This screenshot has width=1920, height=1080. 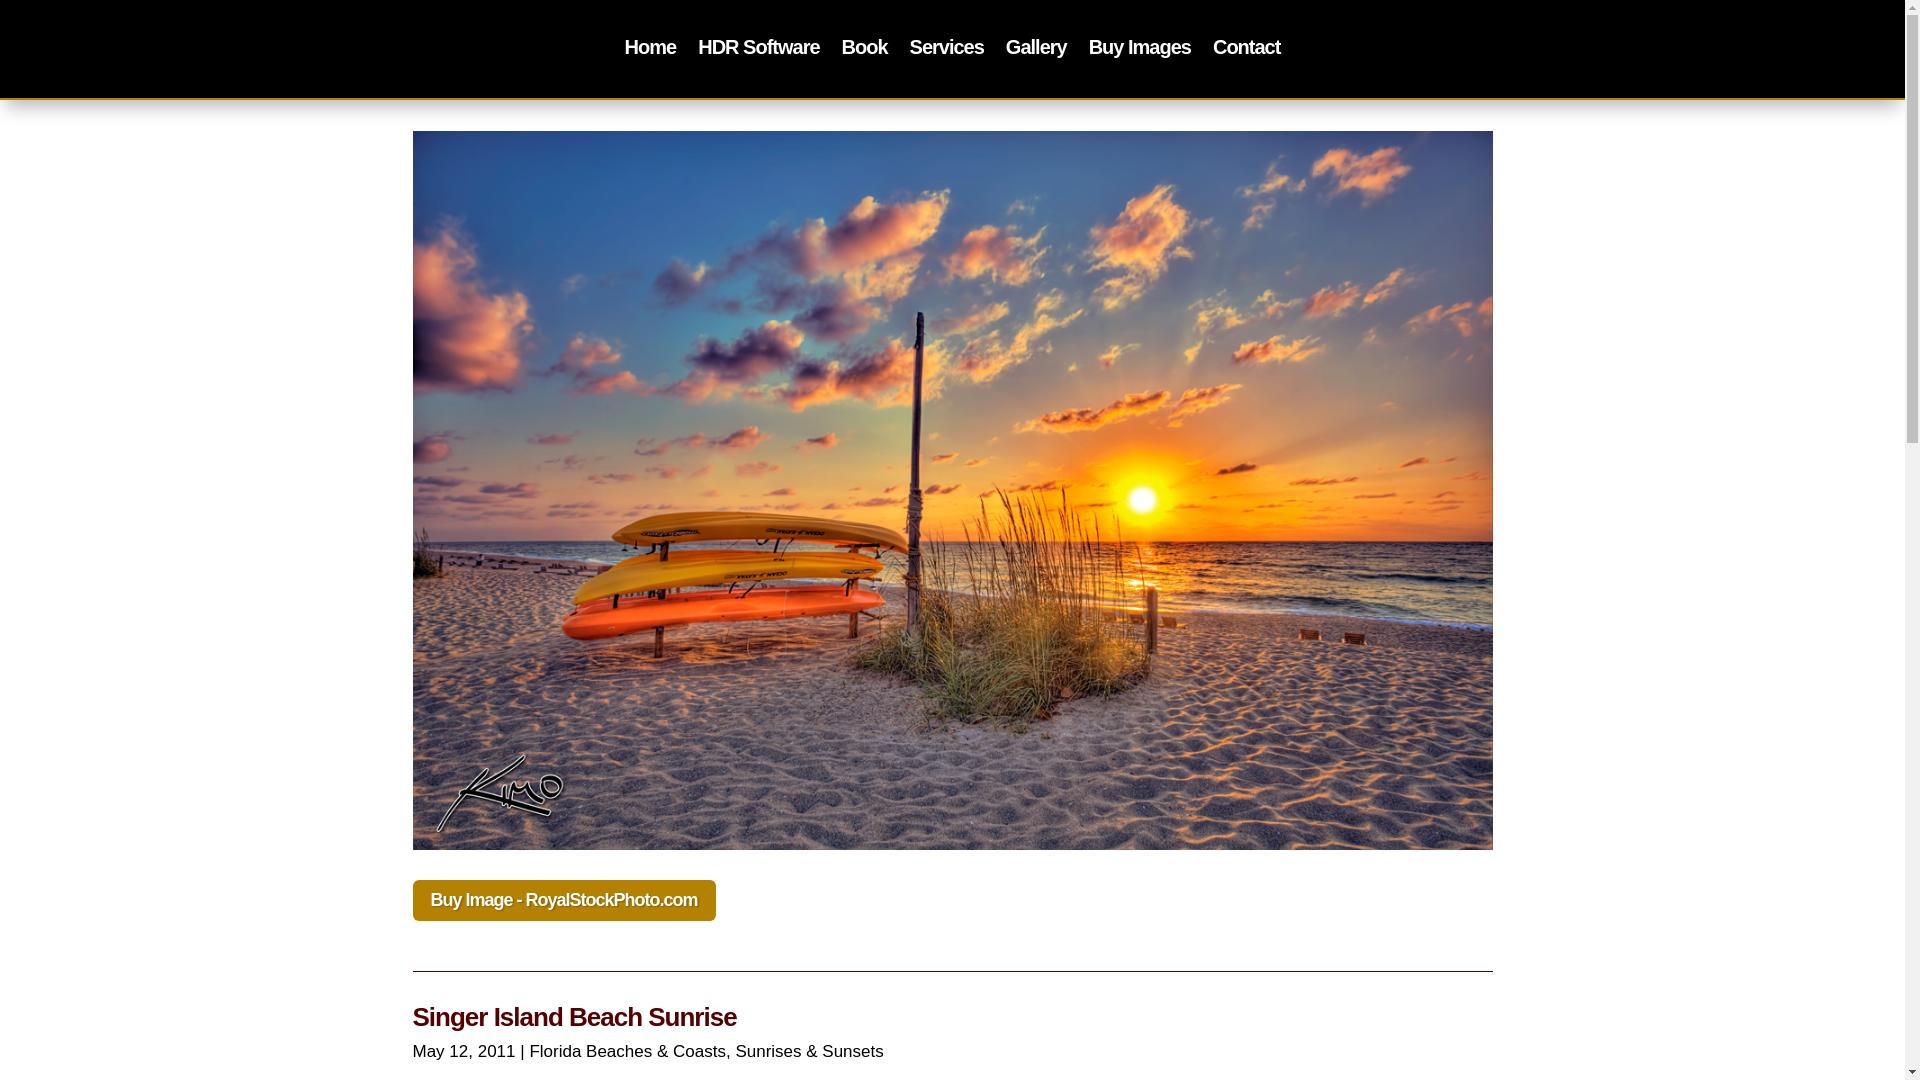 What do you see at coordinates (563, 900) in the screenshot?
I see `Buy Image - RoyalStockPhoto.com` at bounding box center [563, 900].